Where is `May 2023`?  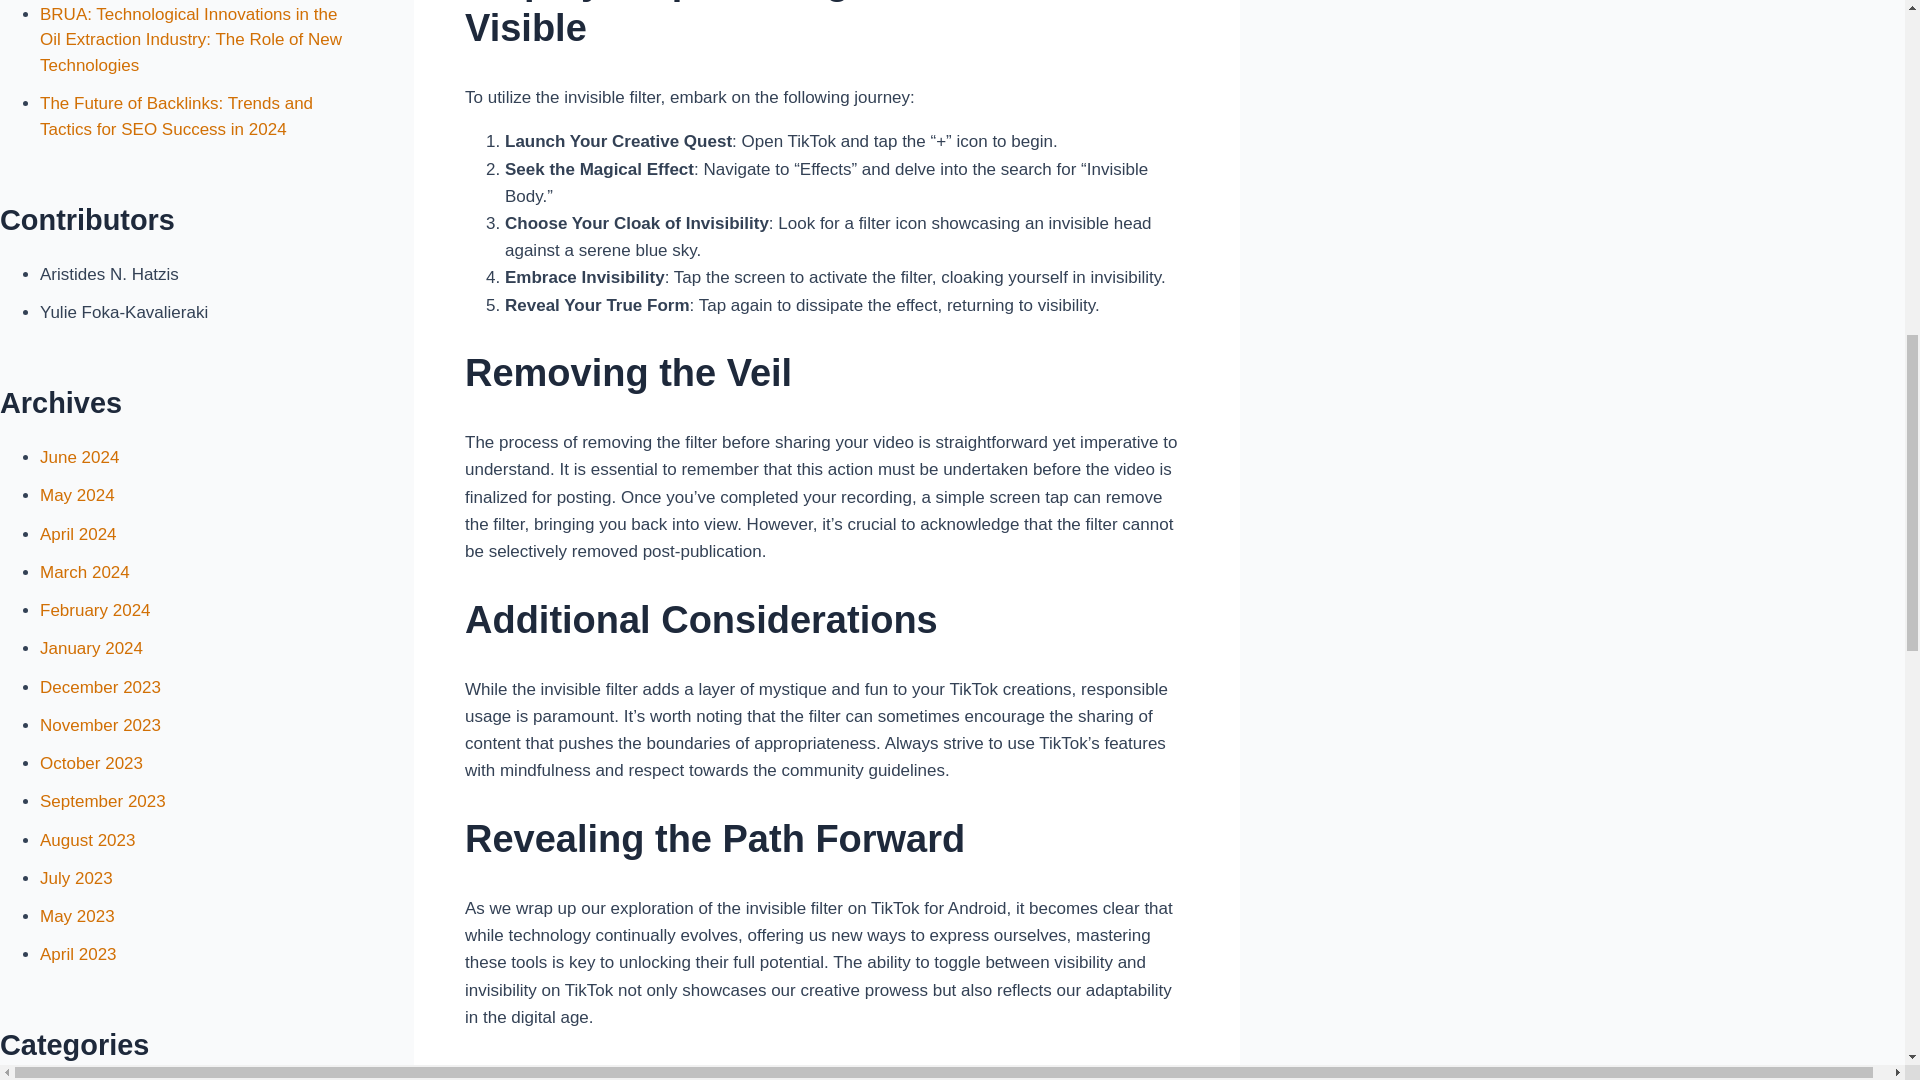
May 2023 is located at coordinates (78, 916).